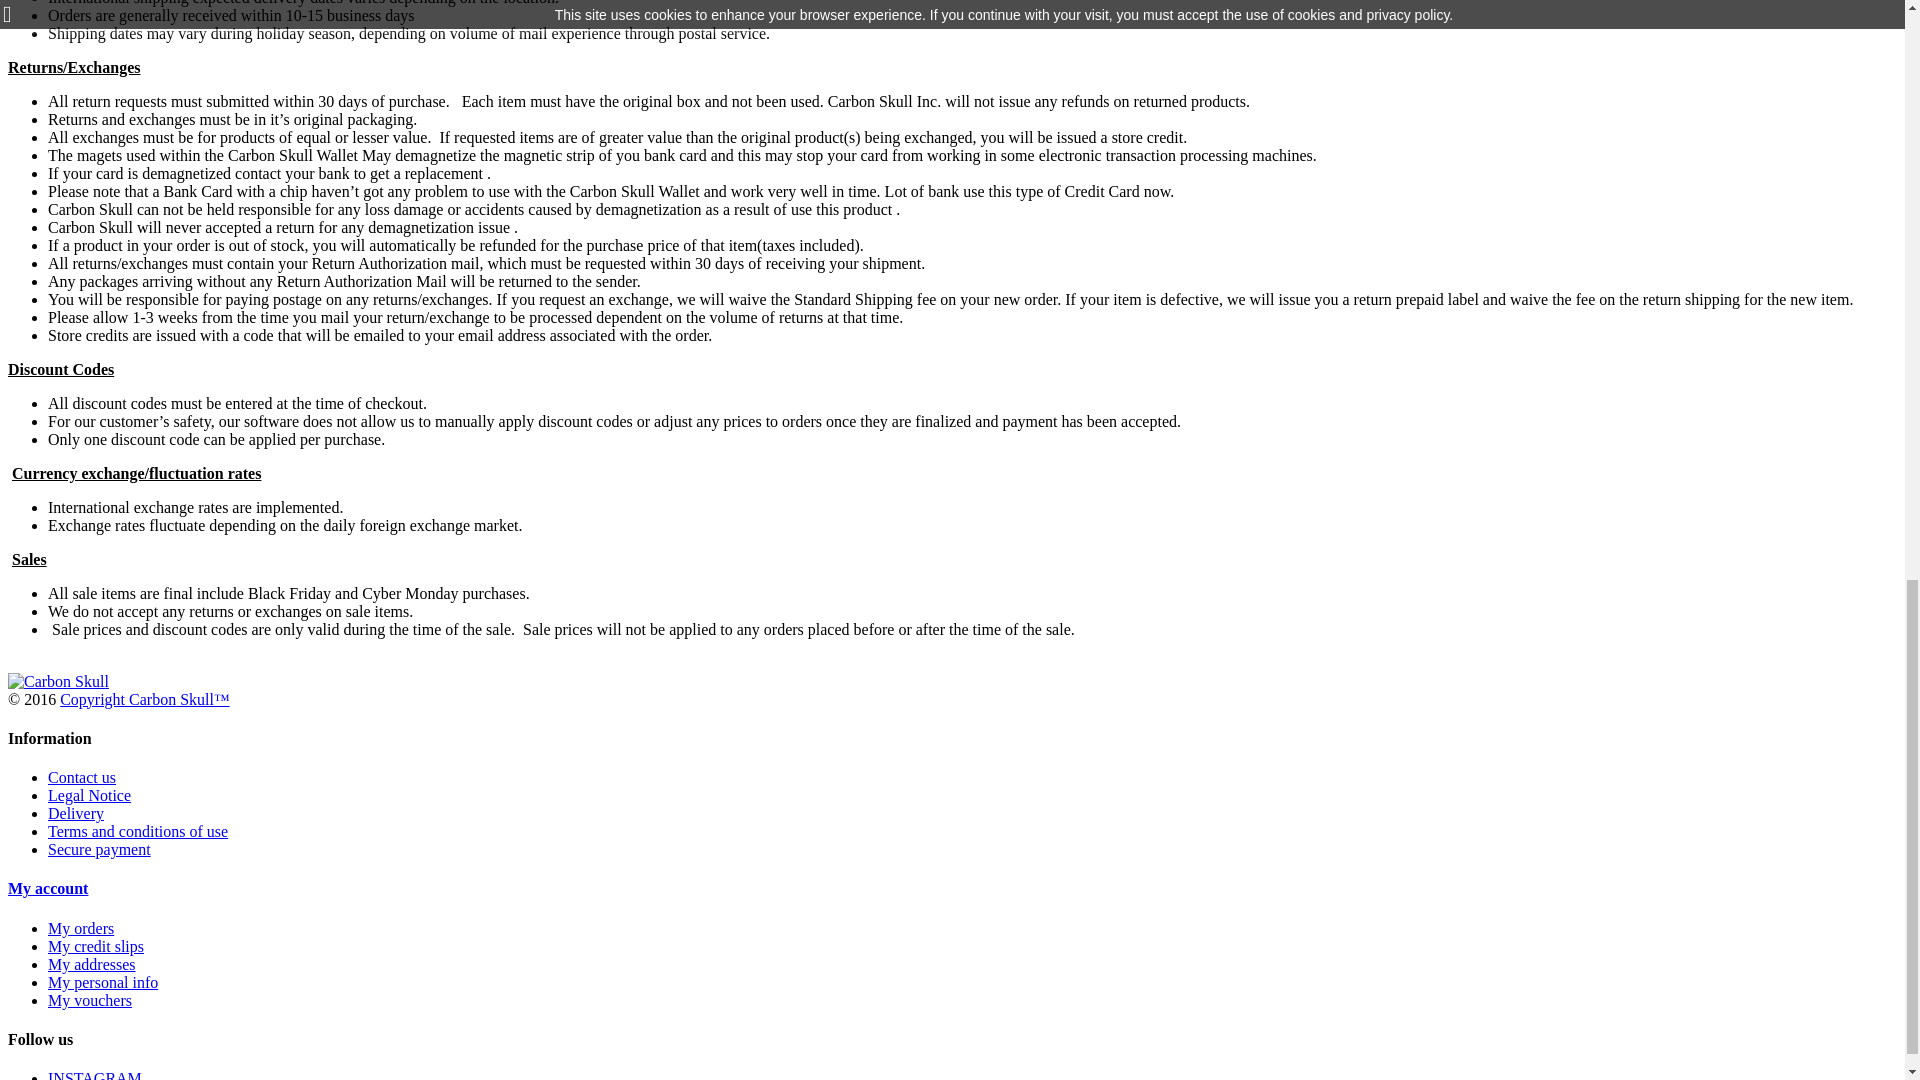 The image size is (1920, 1080). Describe the element at coordinates (58, 681) in the screenshot. I see `Carbon Skull` at that location.